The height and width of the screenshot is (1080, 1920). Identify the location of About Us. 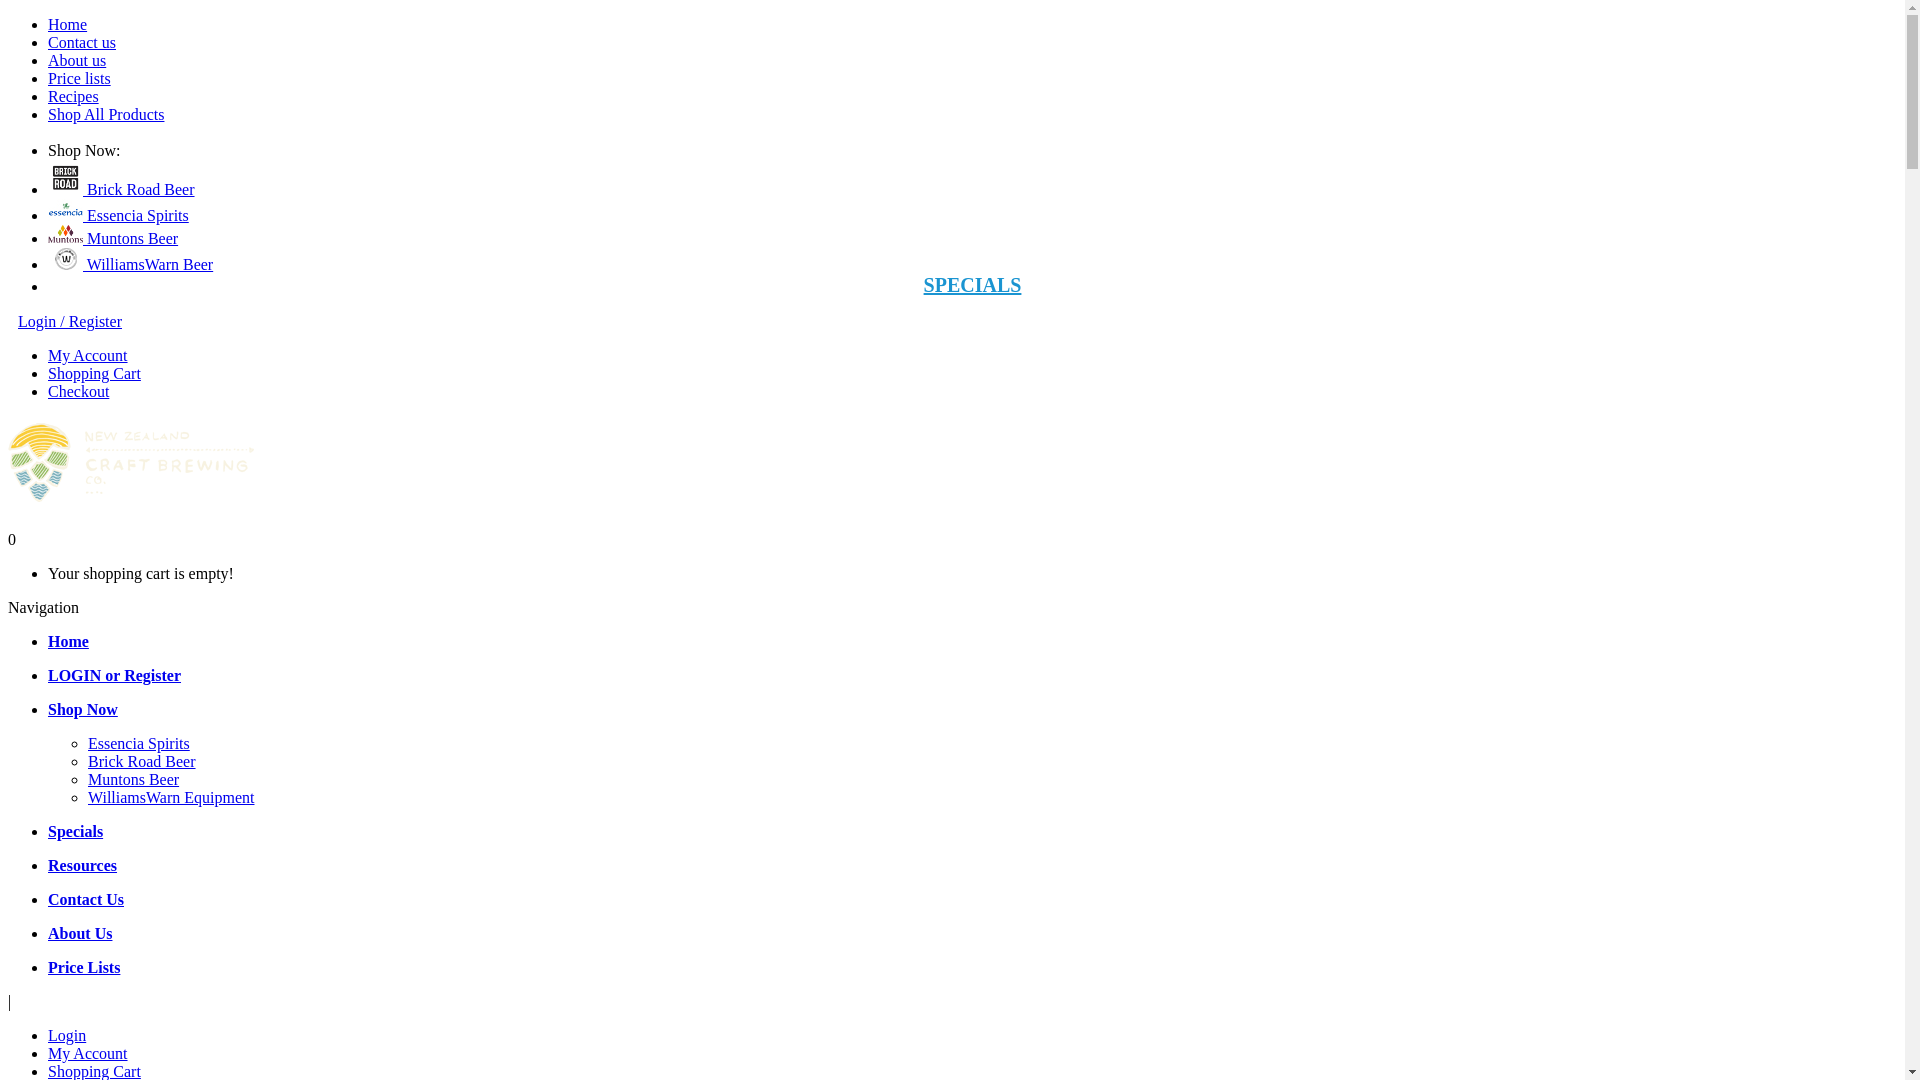
(80, 934).